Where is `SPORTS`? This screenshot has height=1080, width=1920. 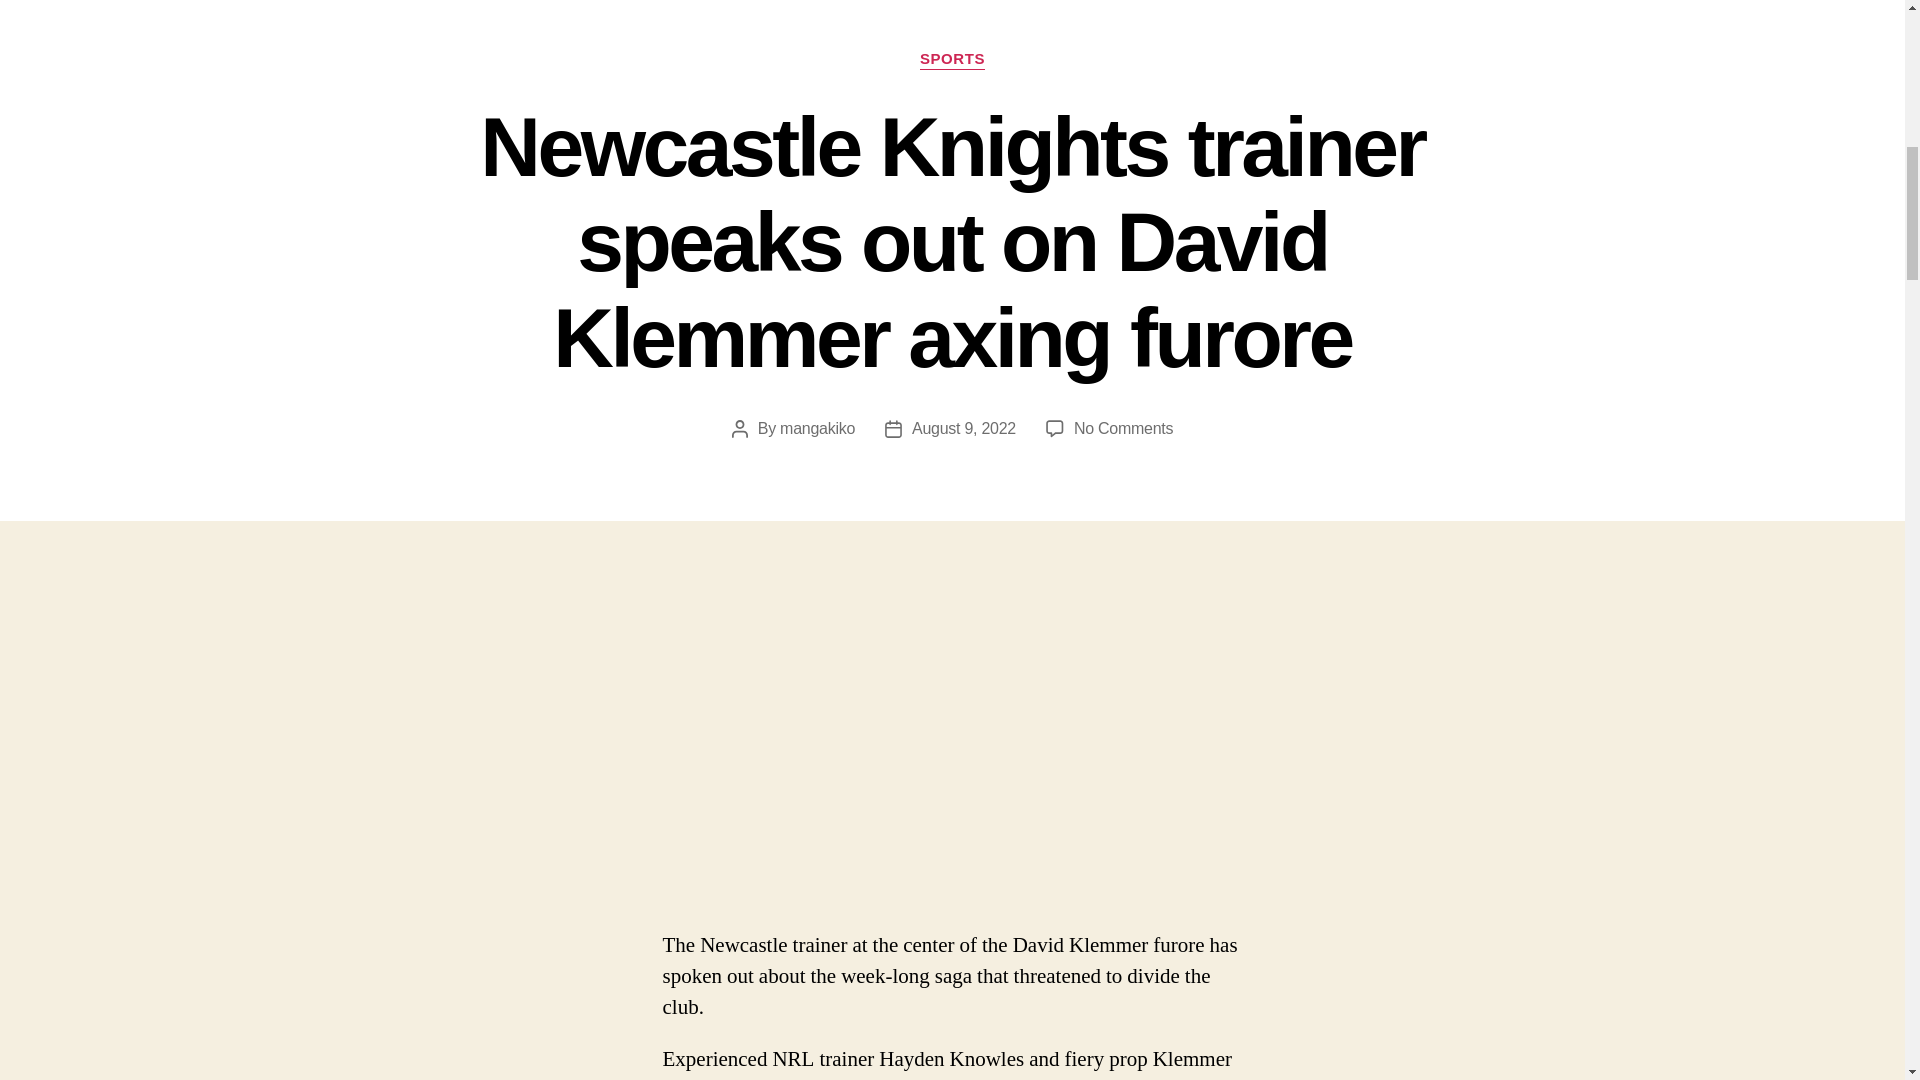
SPORTS is located at coordinates (952, 60).